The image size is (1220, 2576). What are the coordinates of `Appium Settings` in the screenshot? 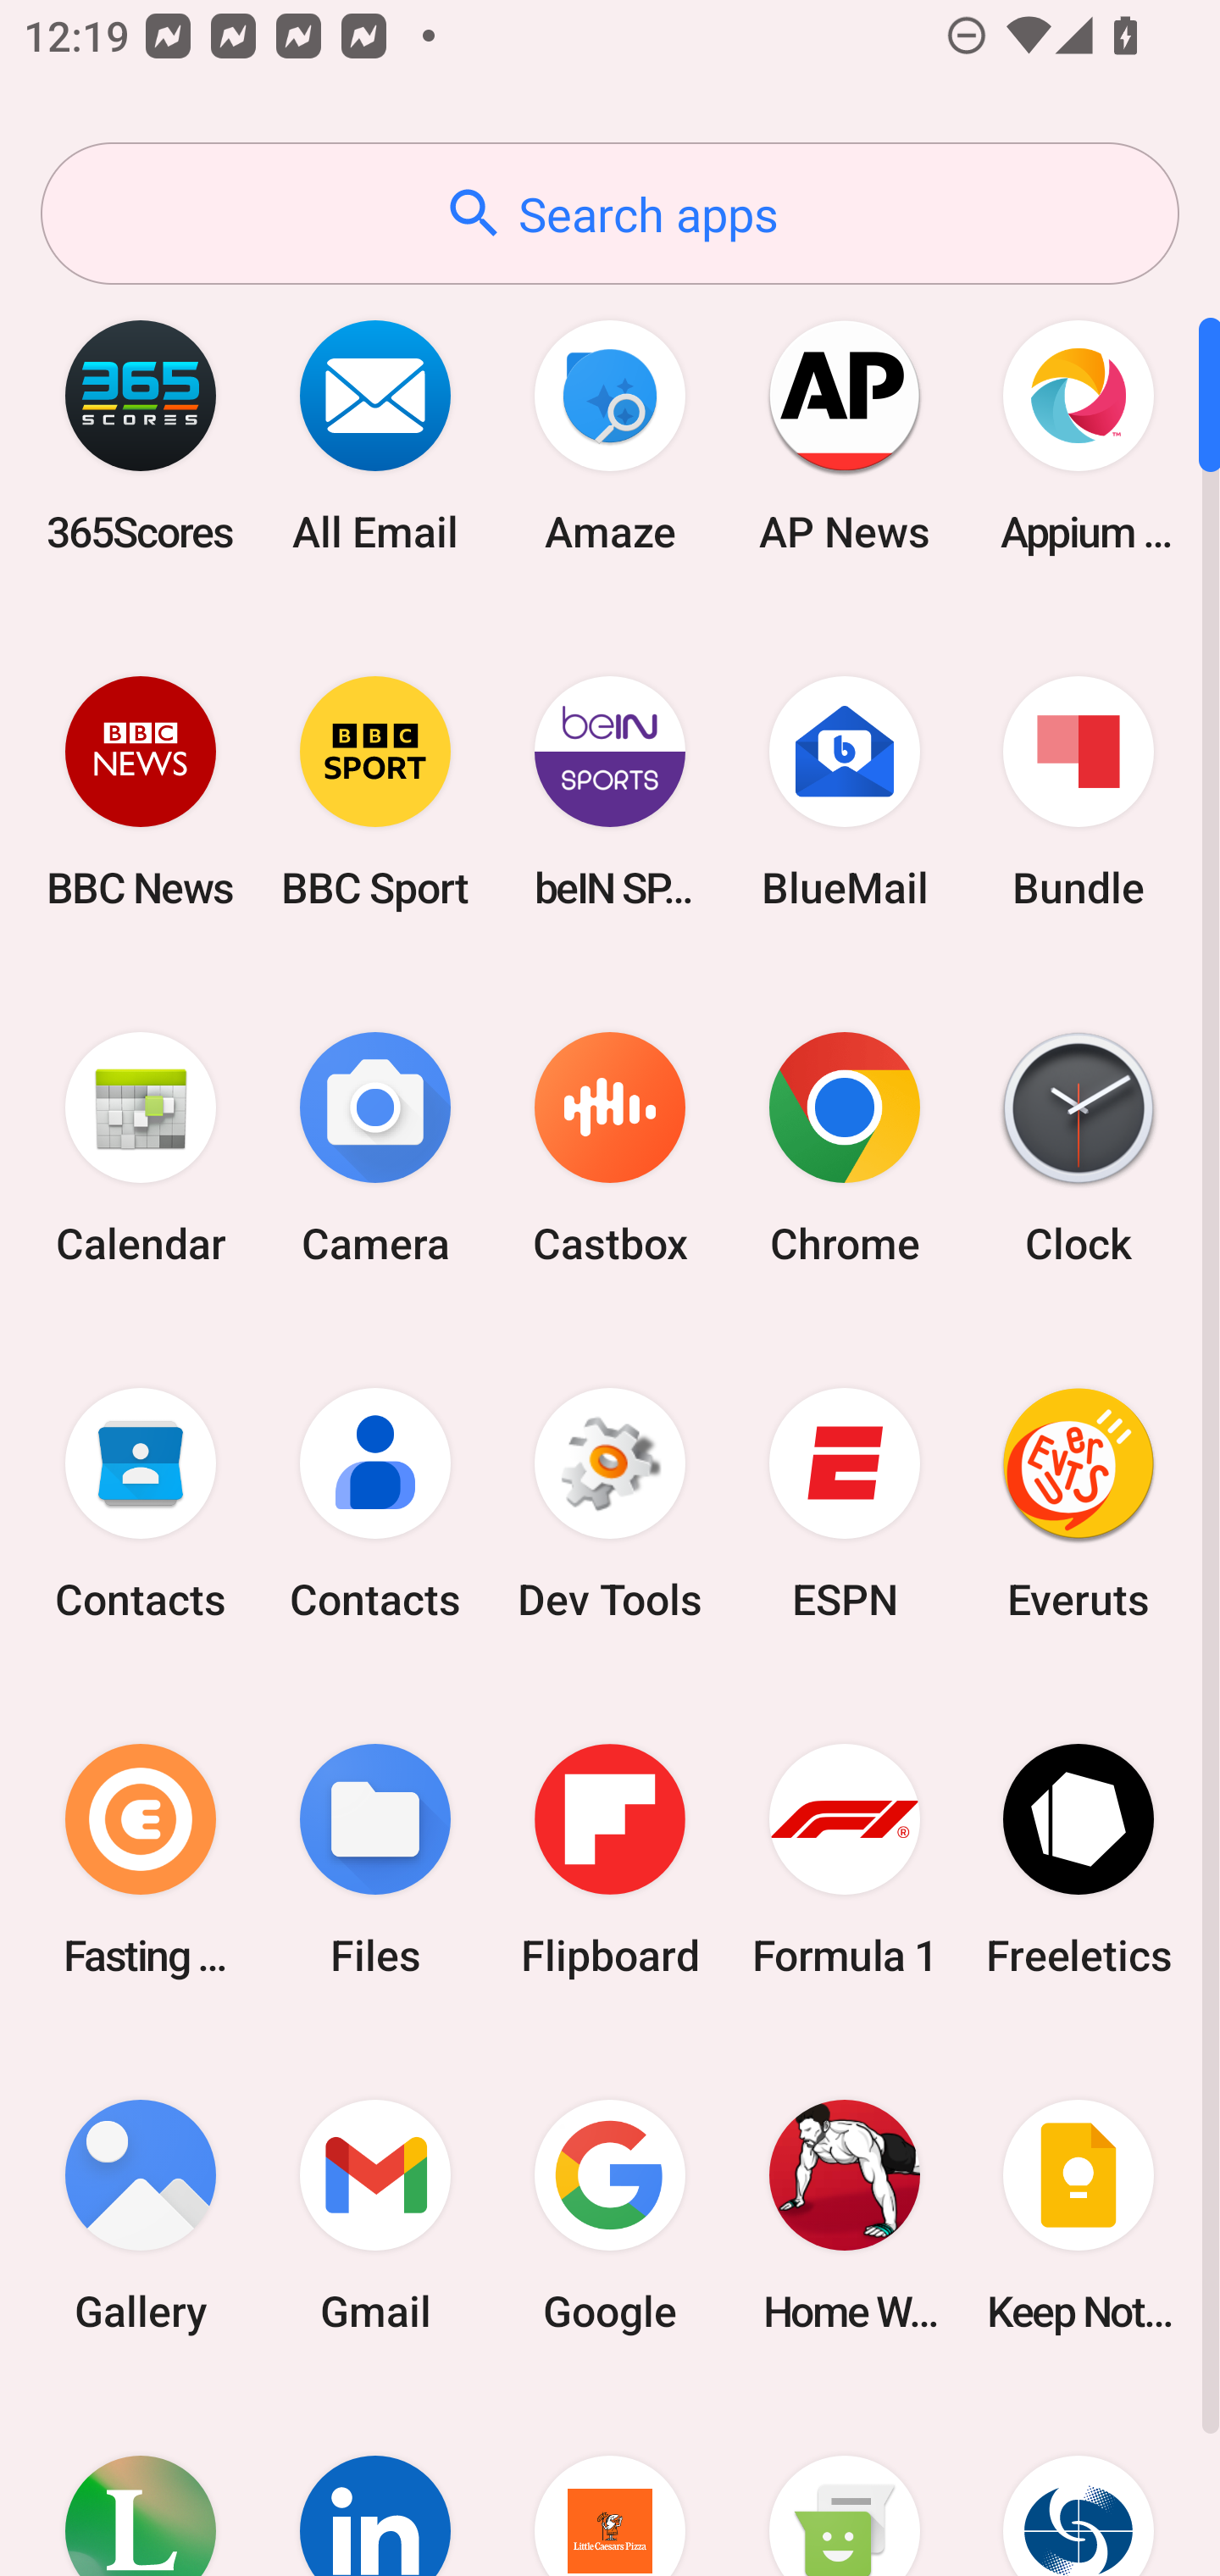 It's located at (1079, 436).